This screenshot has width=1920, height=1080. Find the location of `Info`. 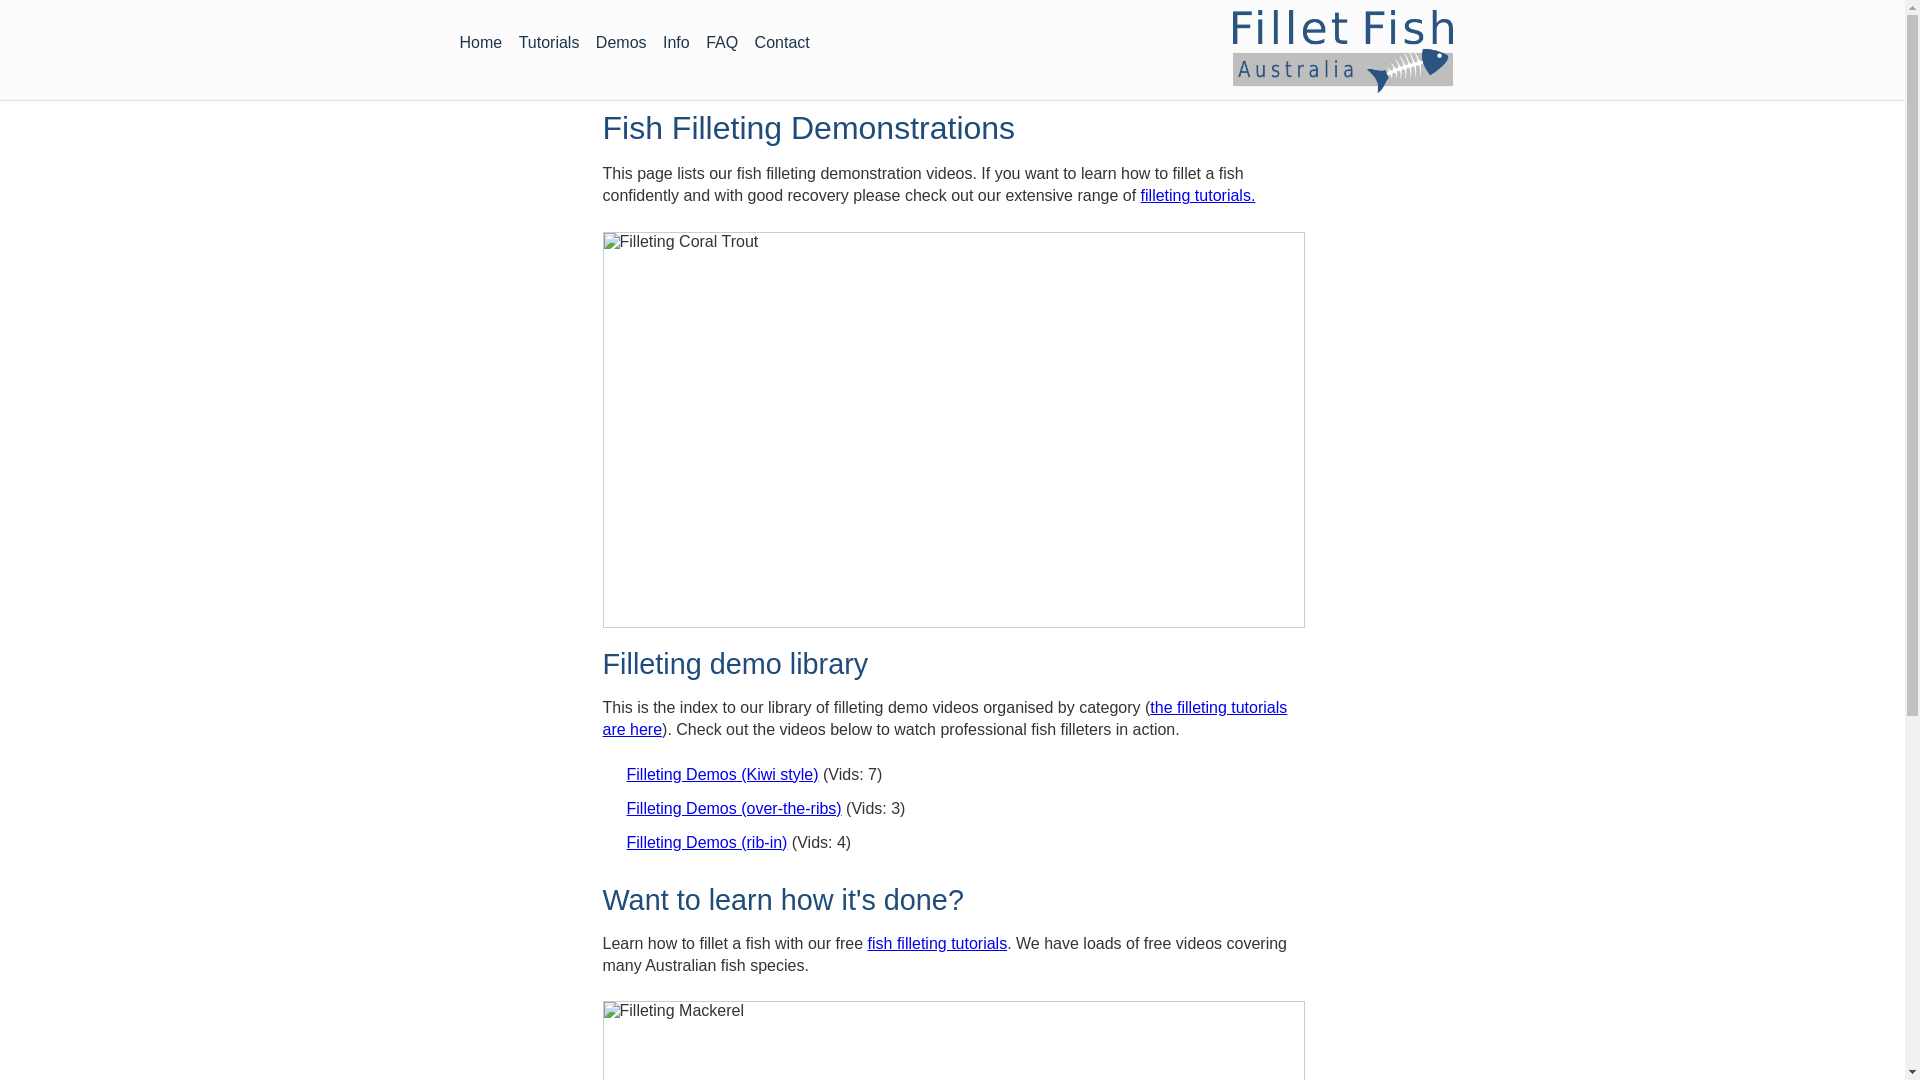

Info is located at coordinates (676, 43).